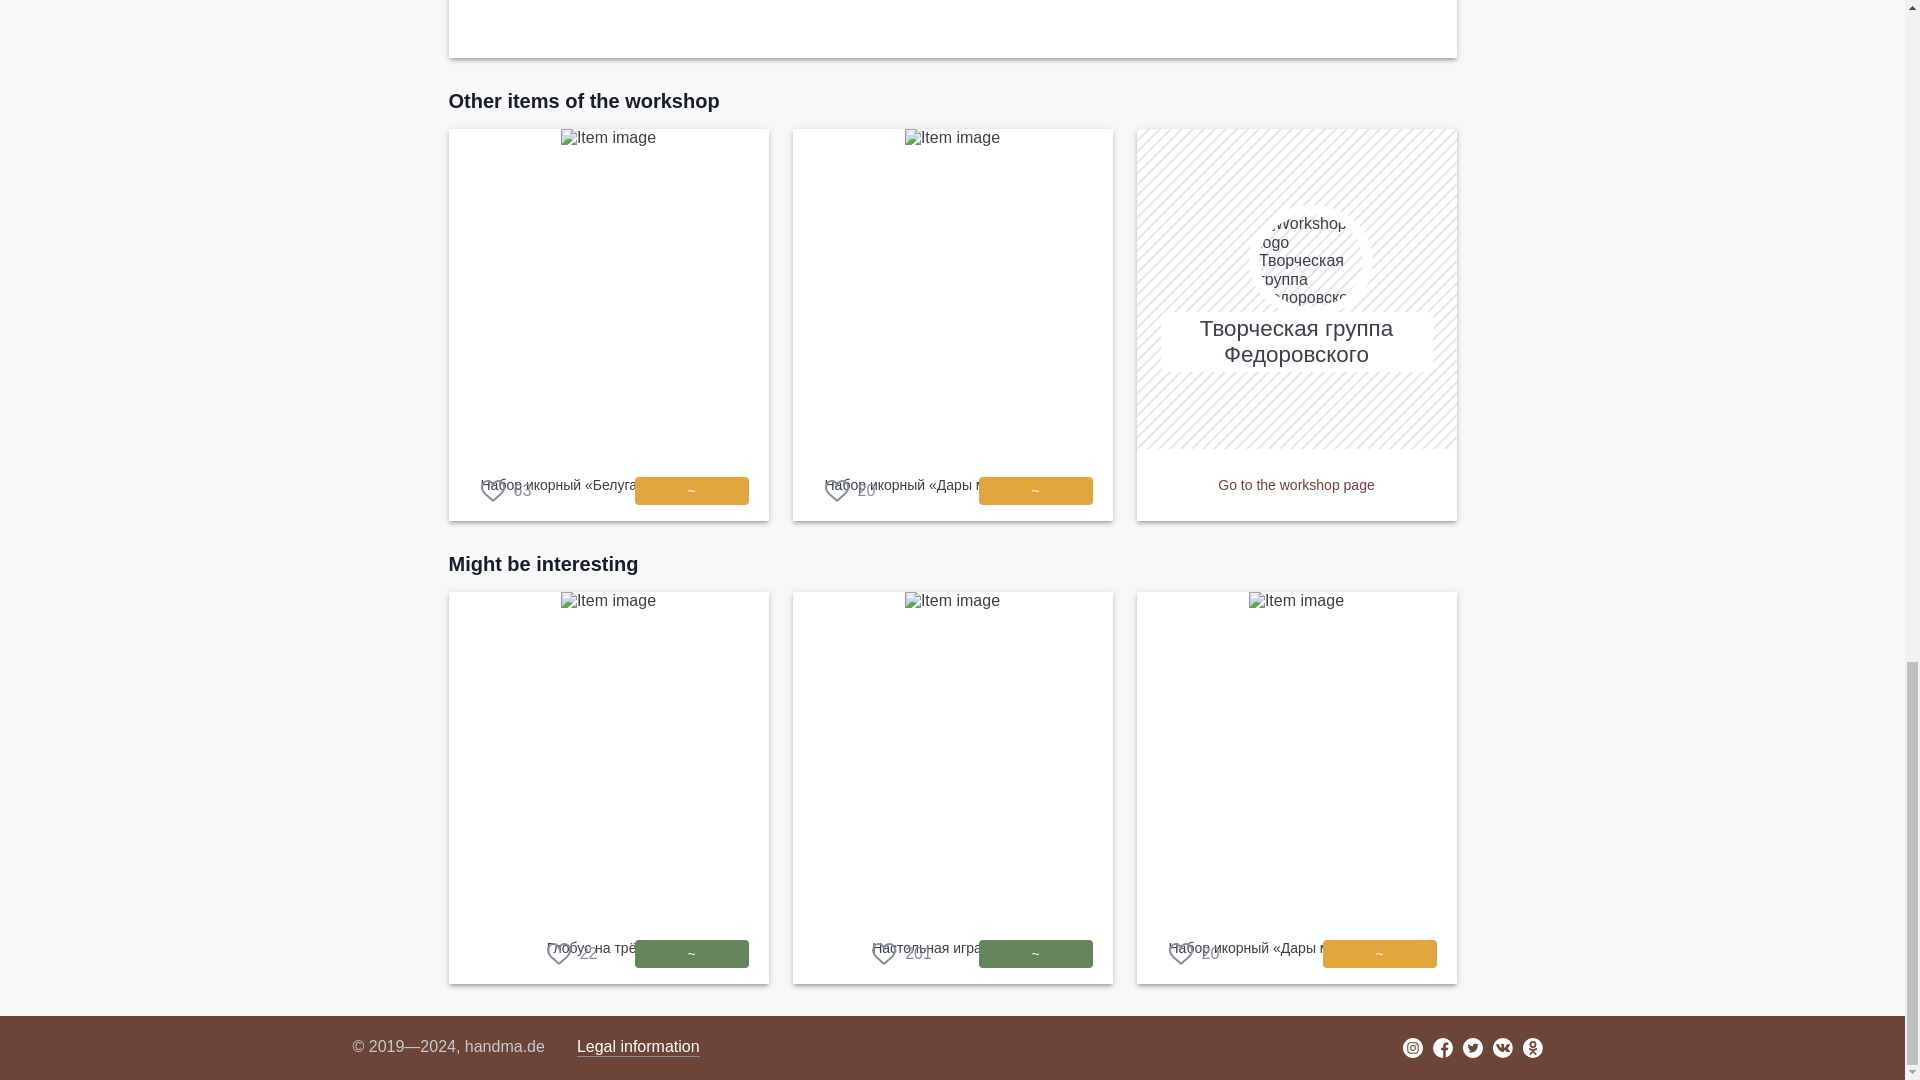 This screenshot has width=1920, height=1080. What do you see at coordinates (901, 954) in the screenshot?
I see `201` at bounding box center [901, 954].